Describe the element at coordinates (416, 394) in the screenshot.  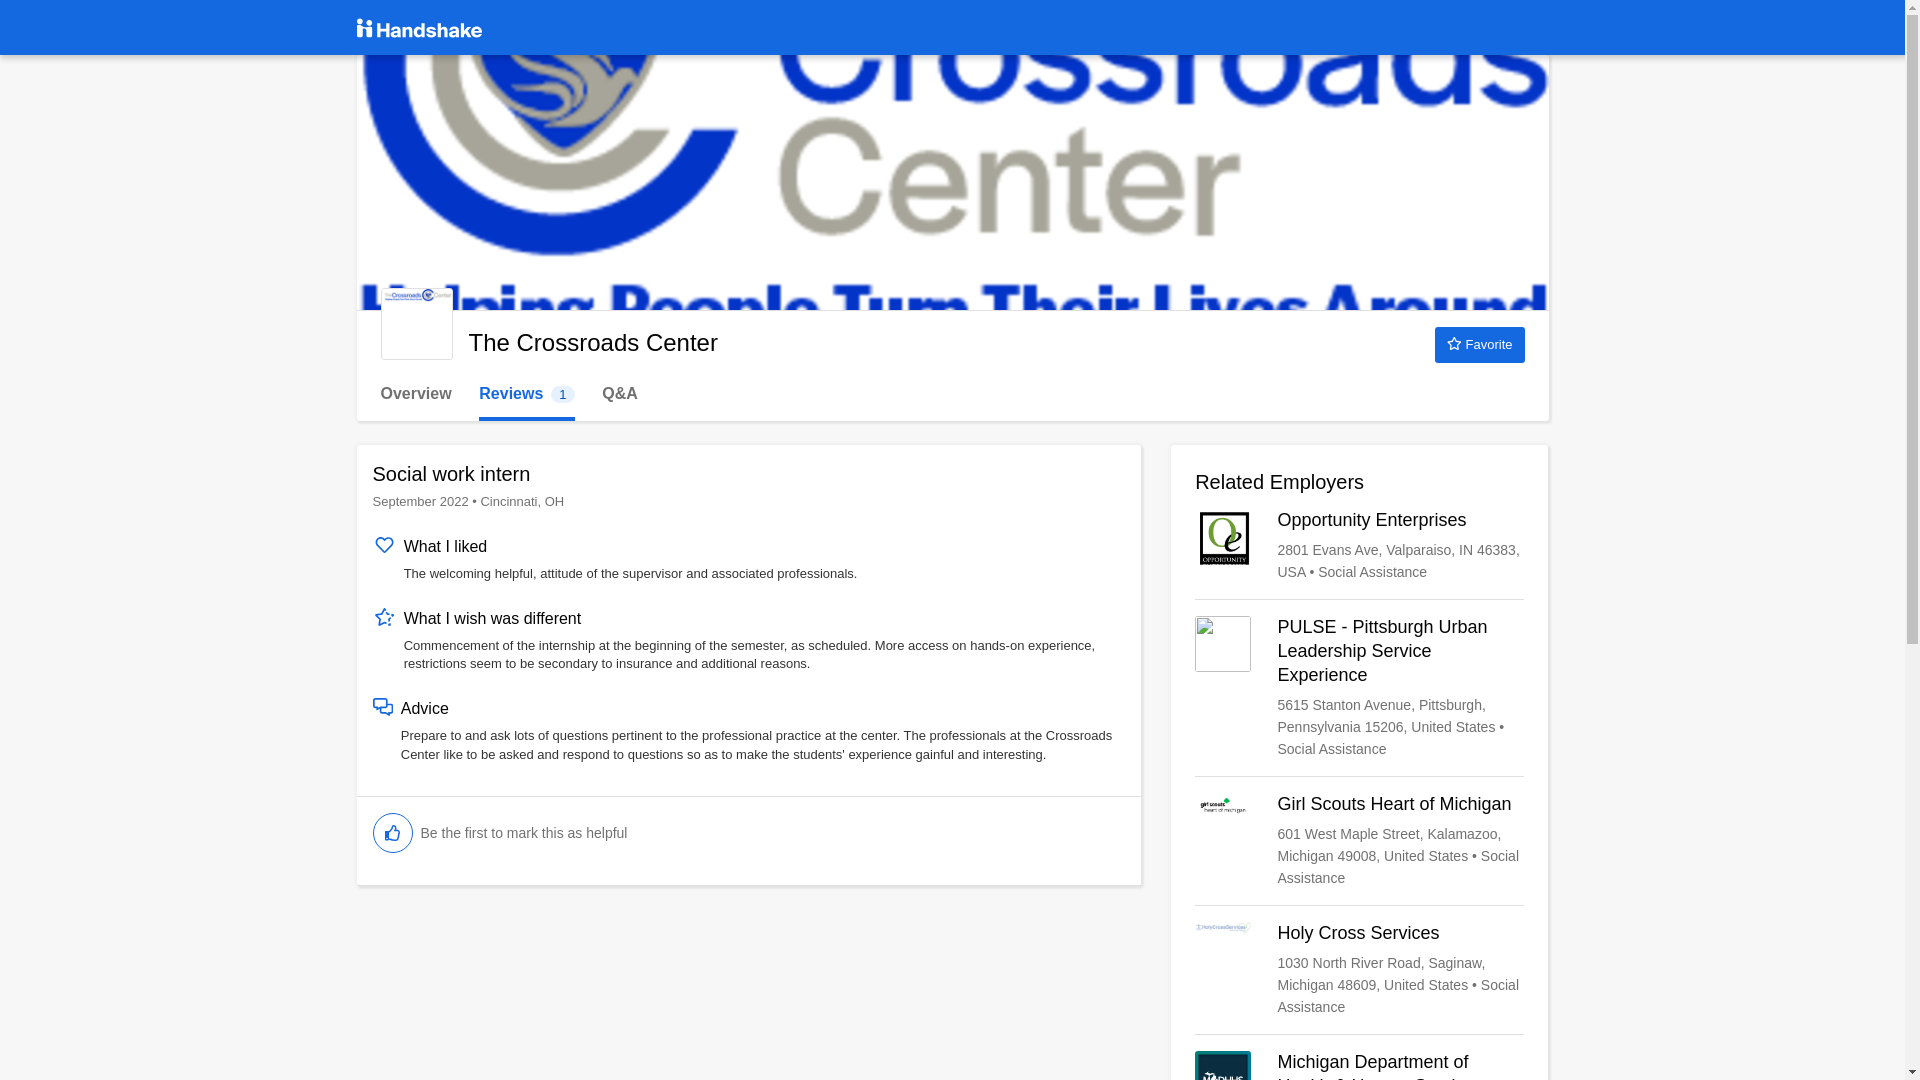
I see `The Crossroads Center` at that location.